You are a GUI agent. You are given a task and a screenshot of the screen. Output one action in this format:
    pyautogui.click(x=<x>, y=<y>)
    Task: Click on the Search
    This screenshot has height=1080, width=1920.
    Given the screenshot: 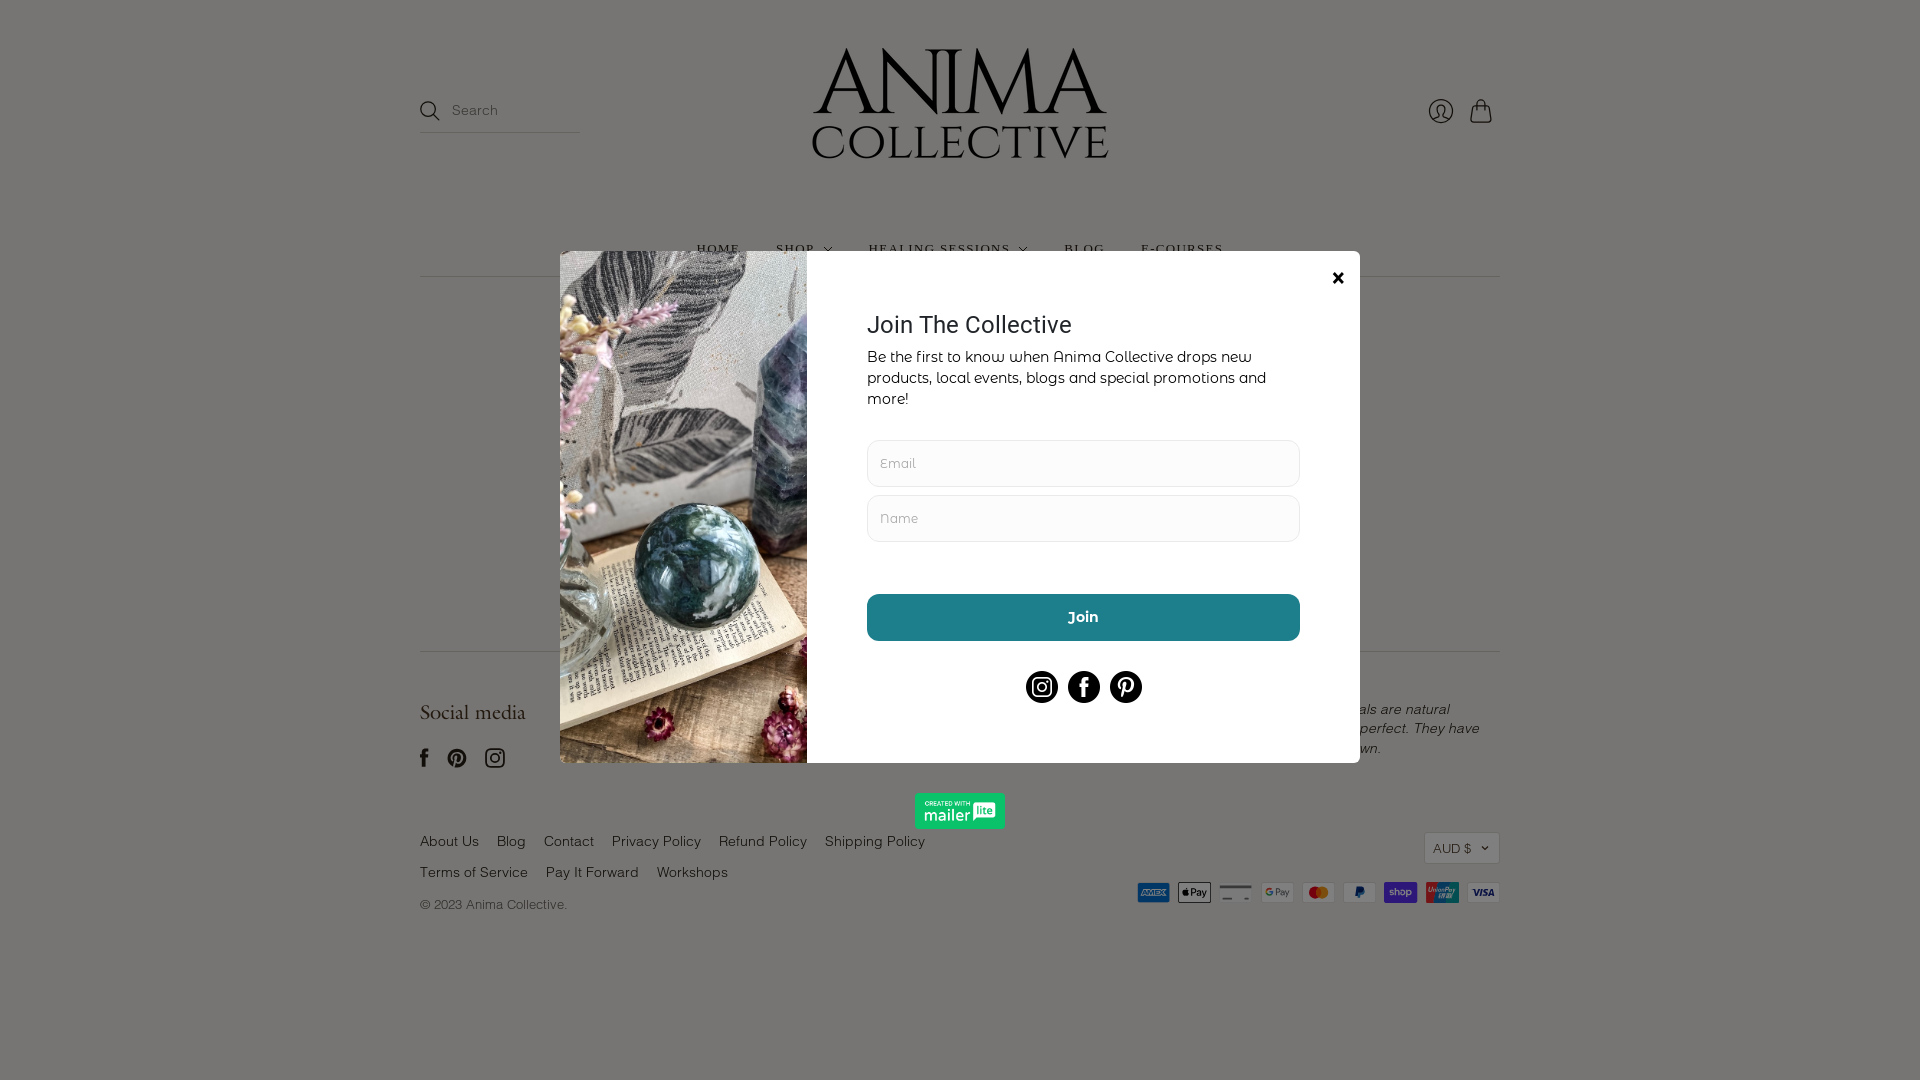 What is the action you would take?
    pyautogui.click(x=1238, y=562)
    